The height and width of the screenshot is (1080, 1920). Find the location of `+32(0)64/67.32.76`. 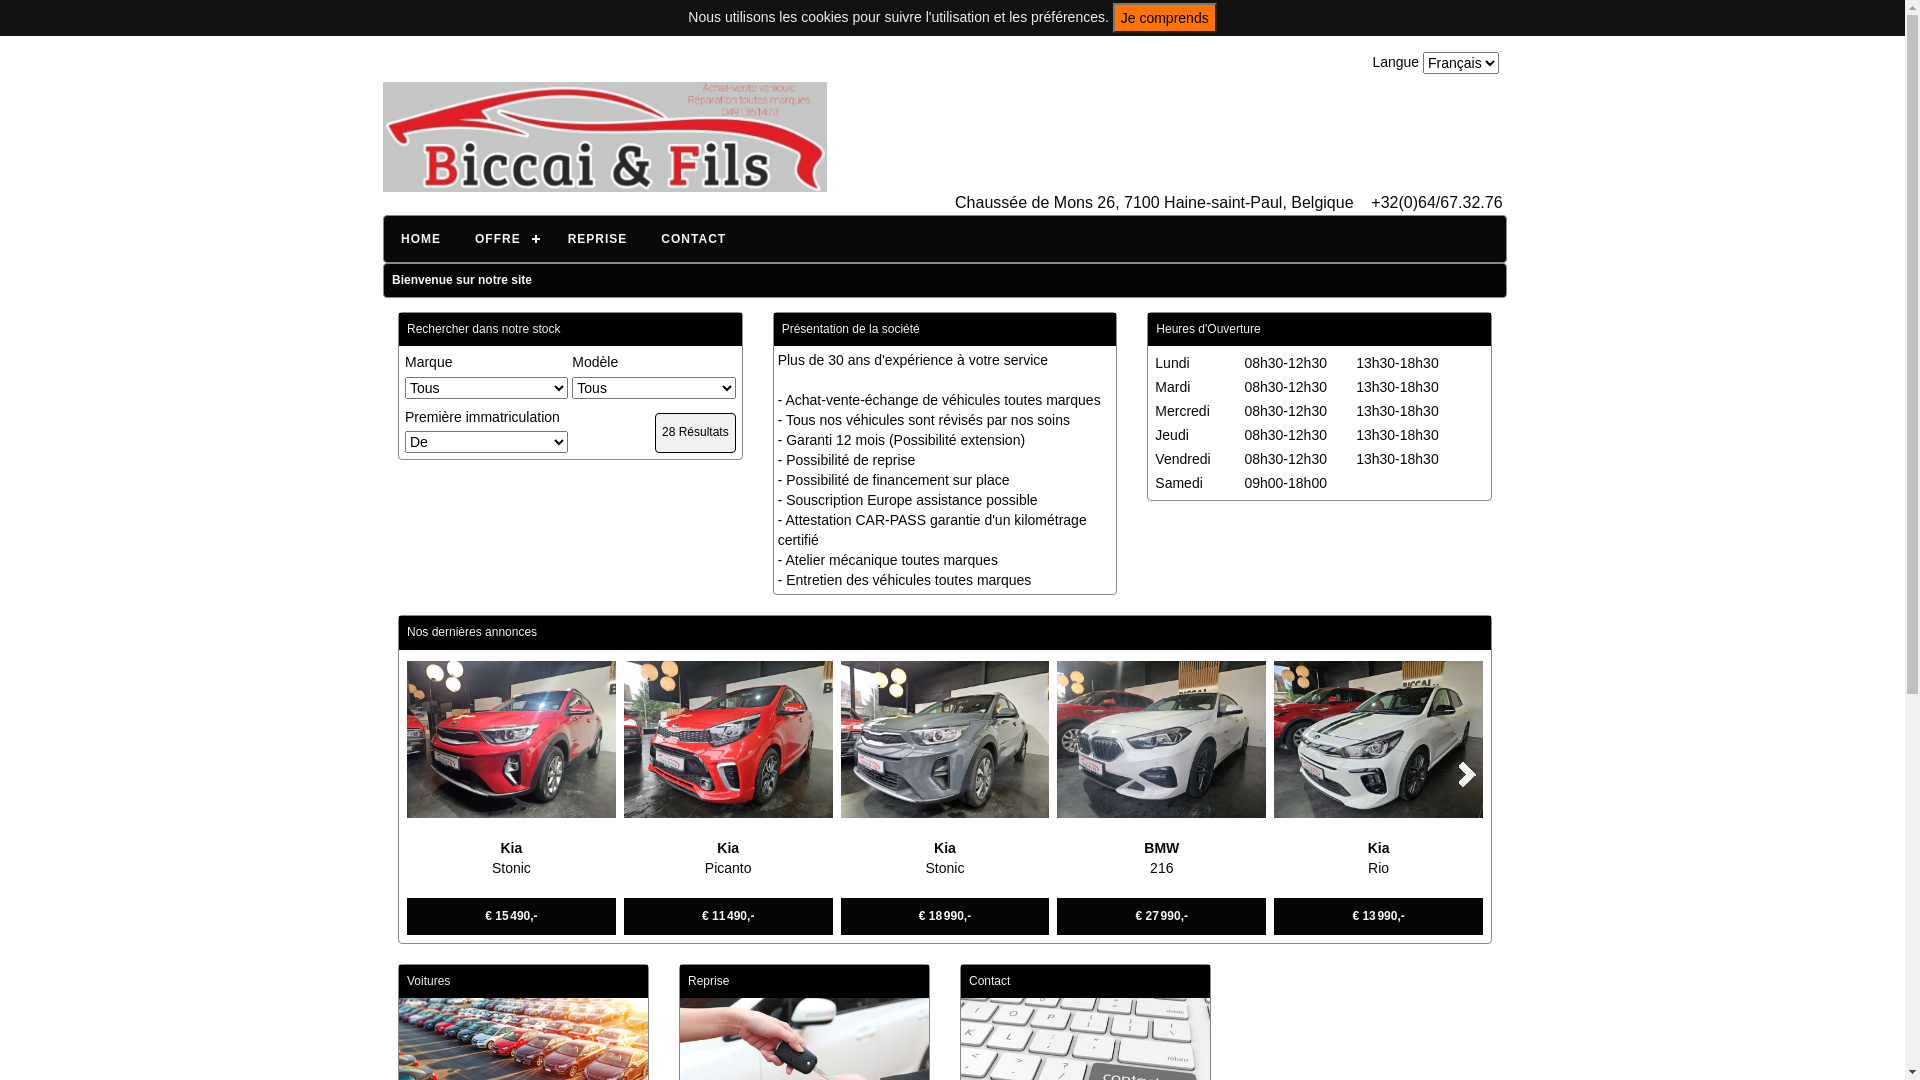

+32(0)64/67.32.76 is located at coordinates (1436, 204).